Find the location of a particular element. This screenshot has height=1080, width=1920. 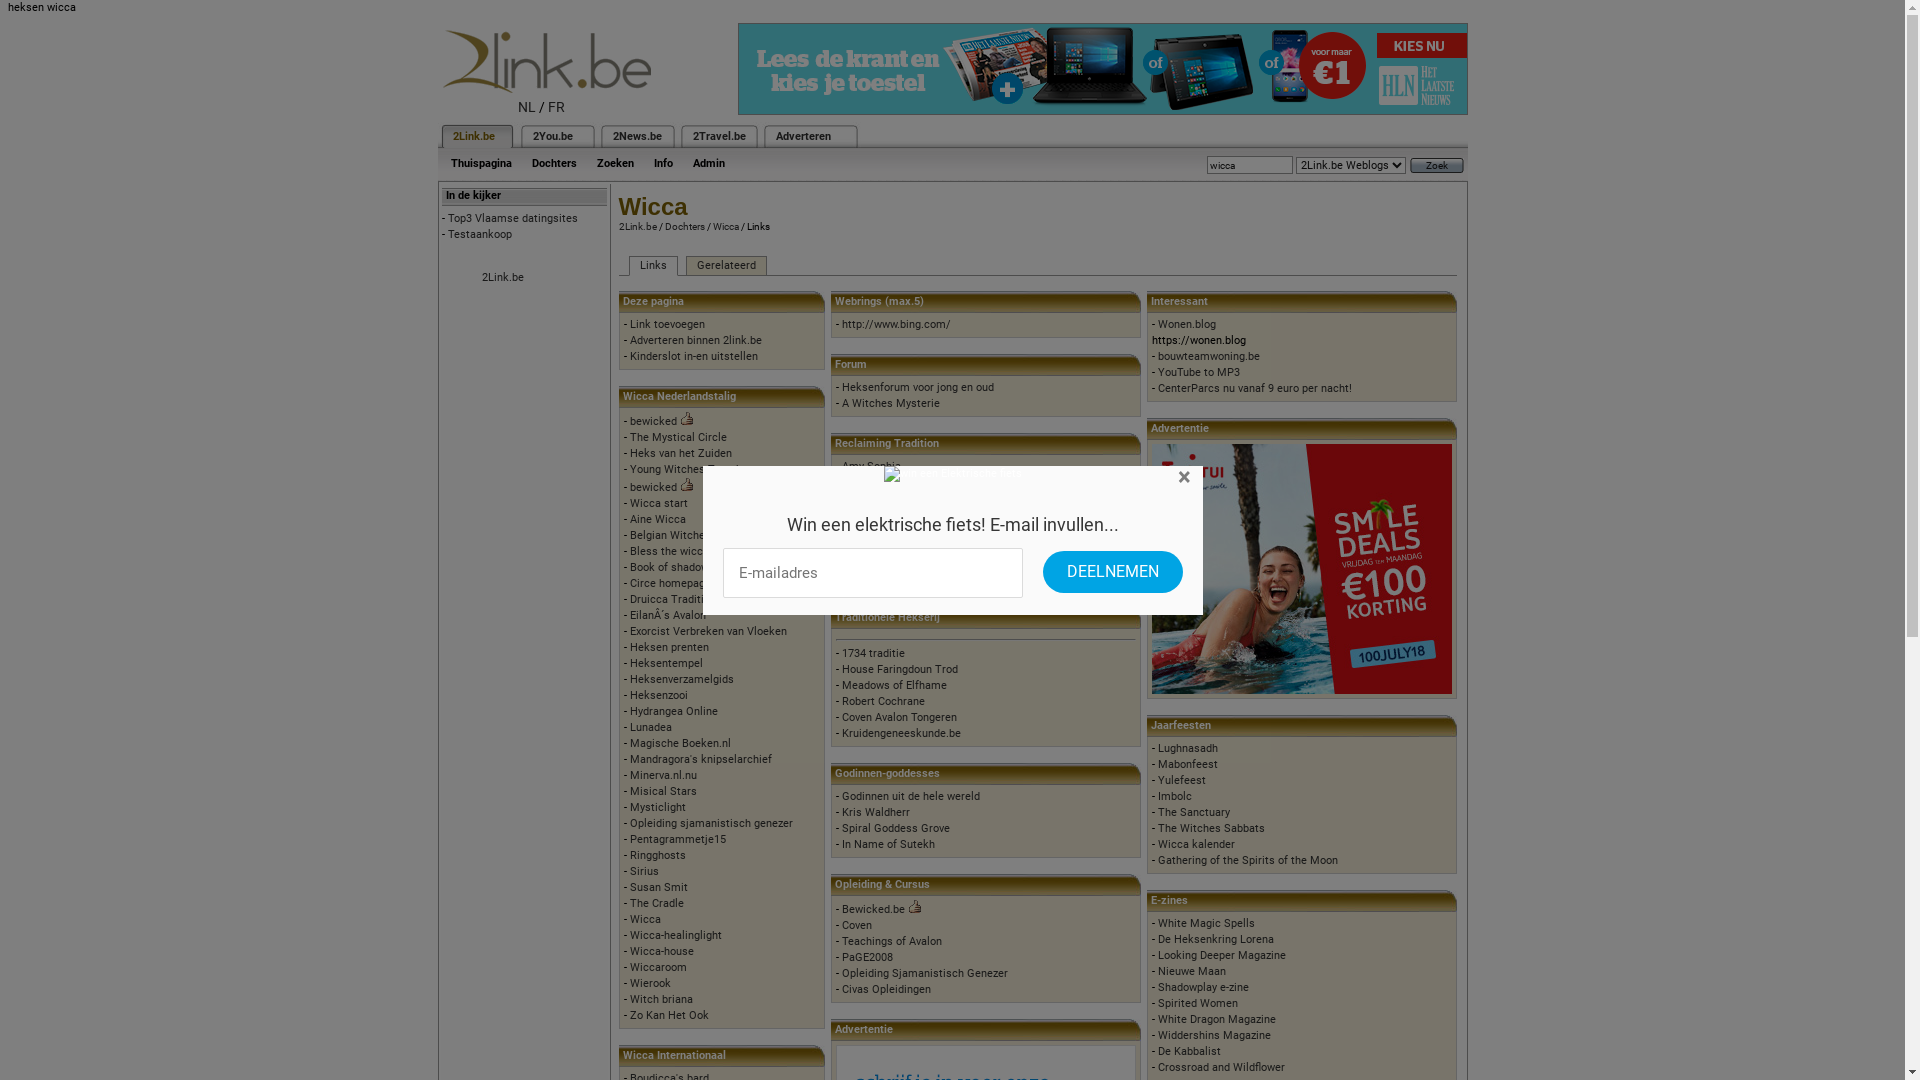

Kris Waldherr is located at coordinates (876, 812).